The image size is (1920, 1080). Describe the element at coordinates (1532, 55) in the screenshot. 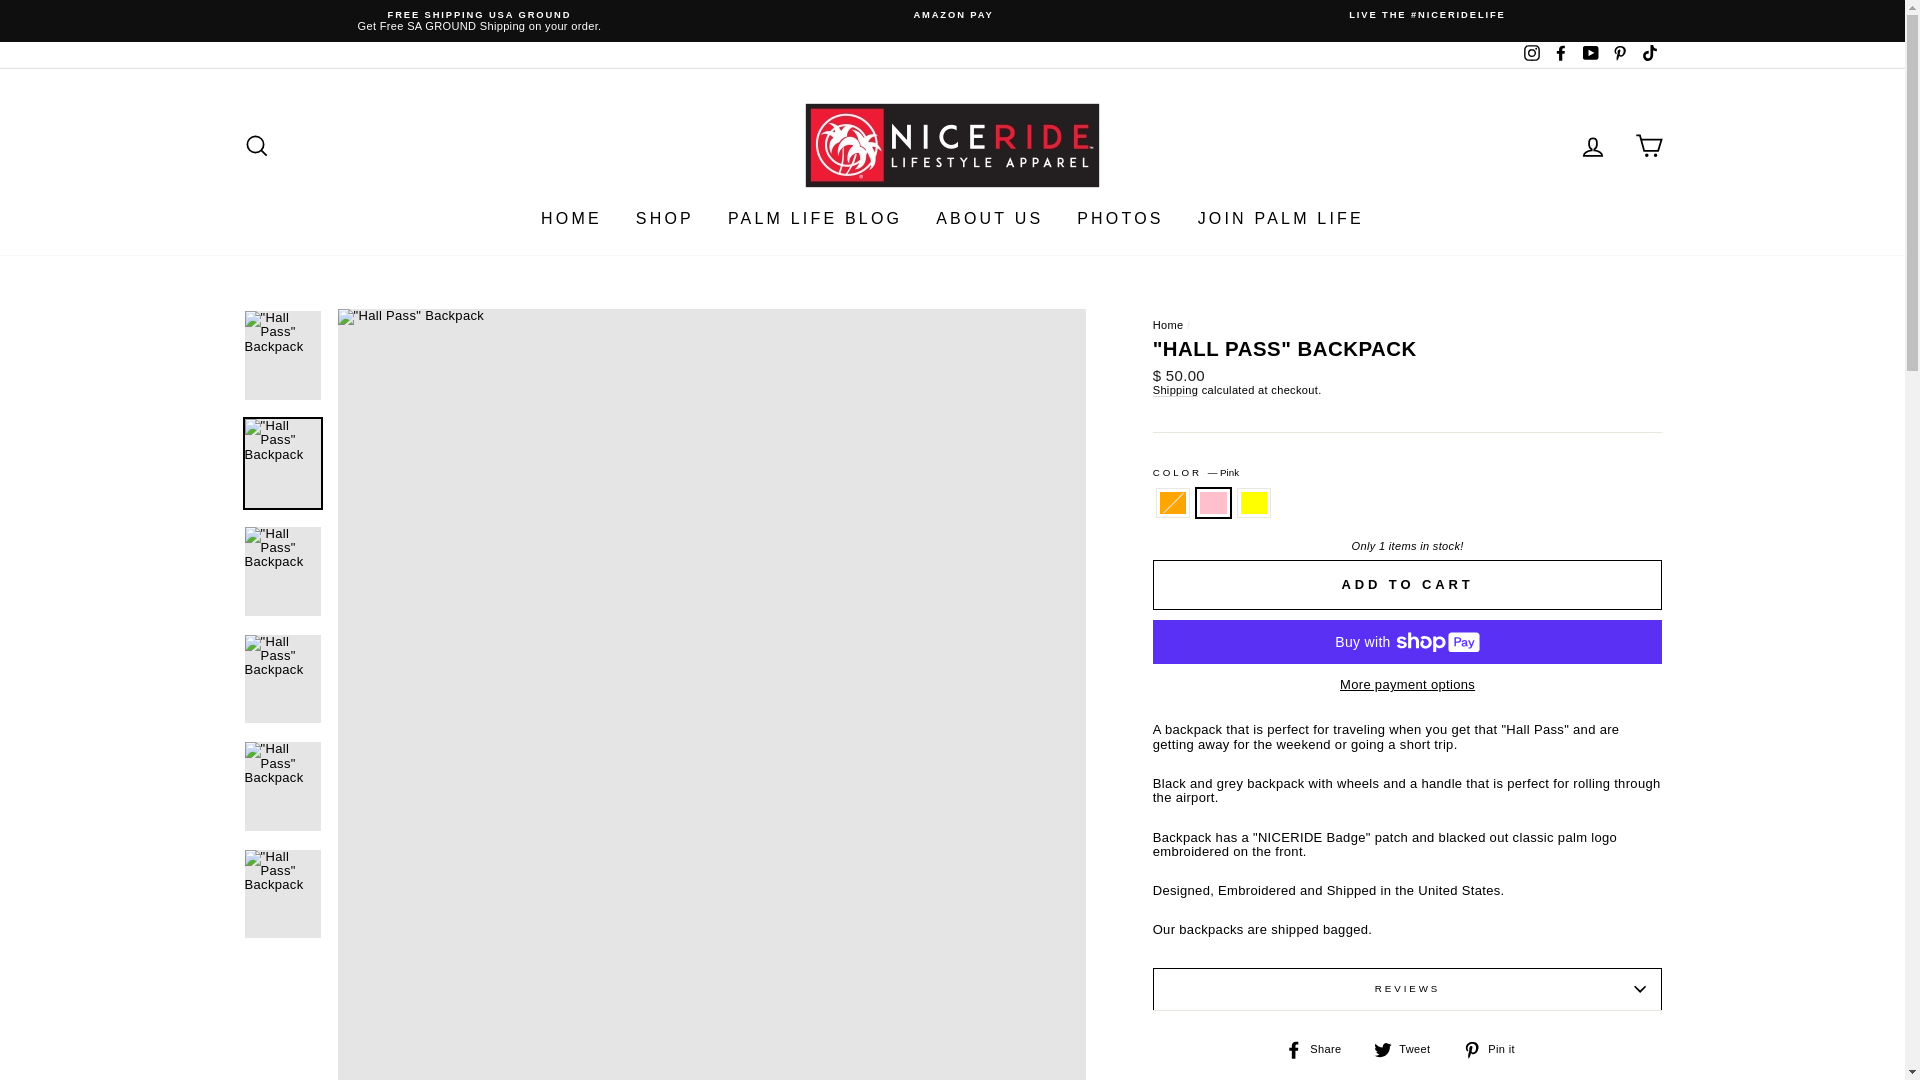

I see `NICERIDE on Instagram` at that location.